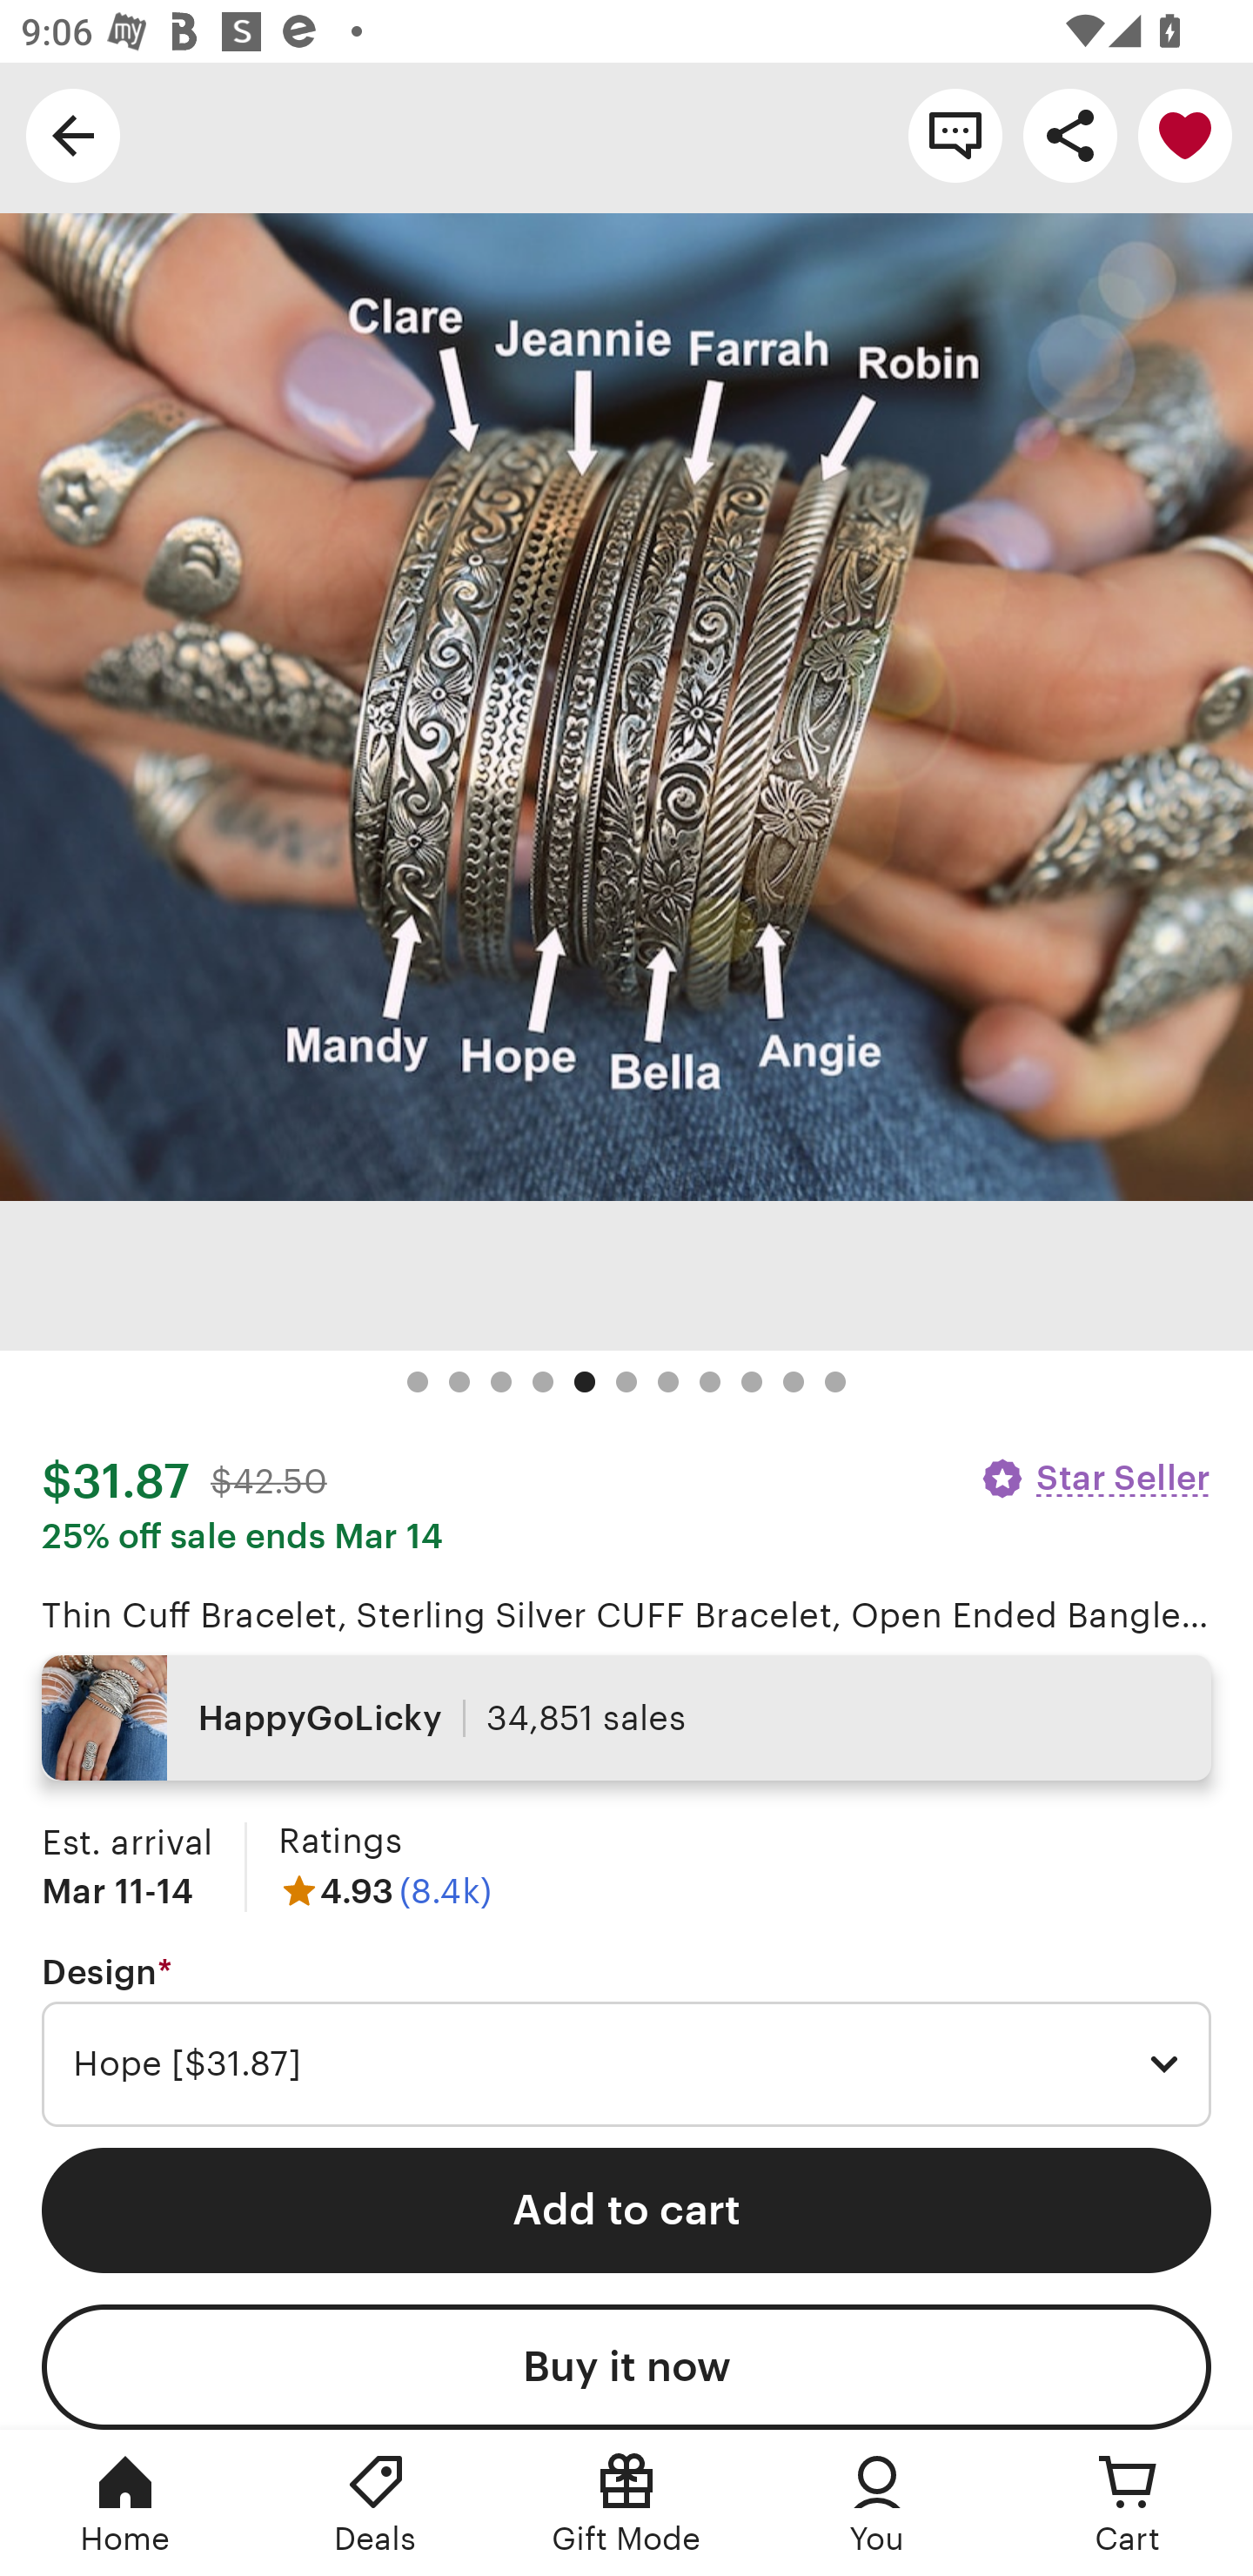  I want to click on Hope [$31.87], so click(626, 2064).